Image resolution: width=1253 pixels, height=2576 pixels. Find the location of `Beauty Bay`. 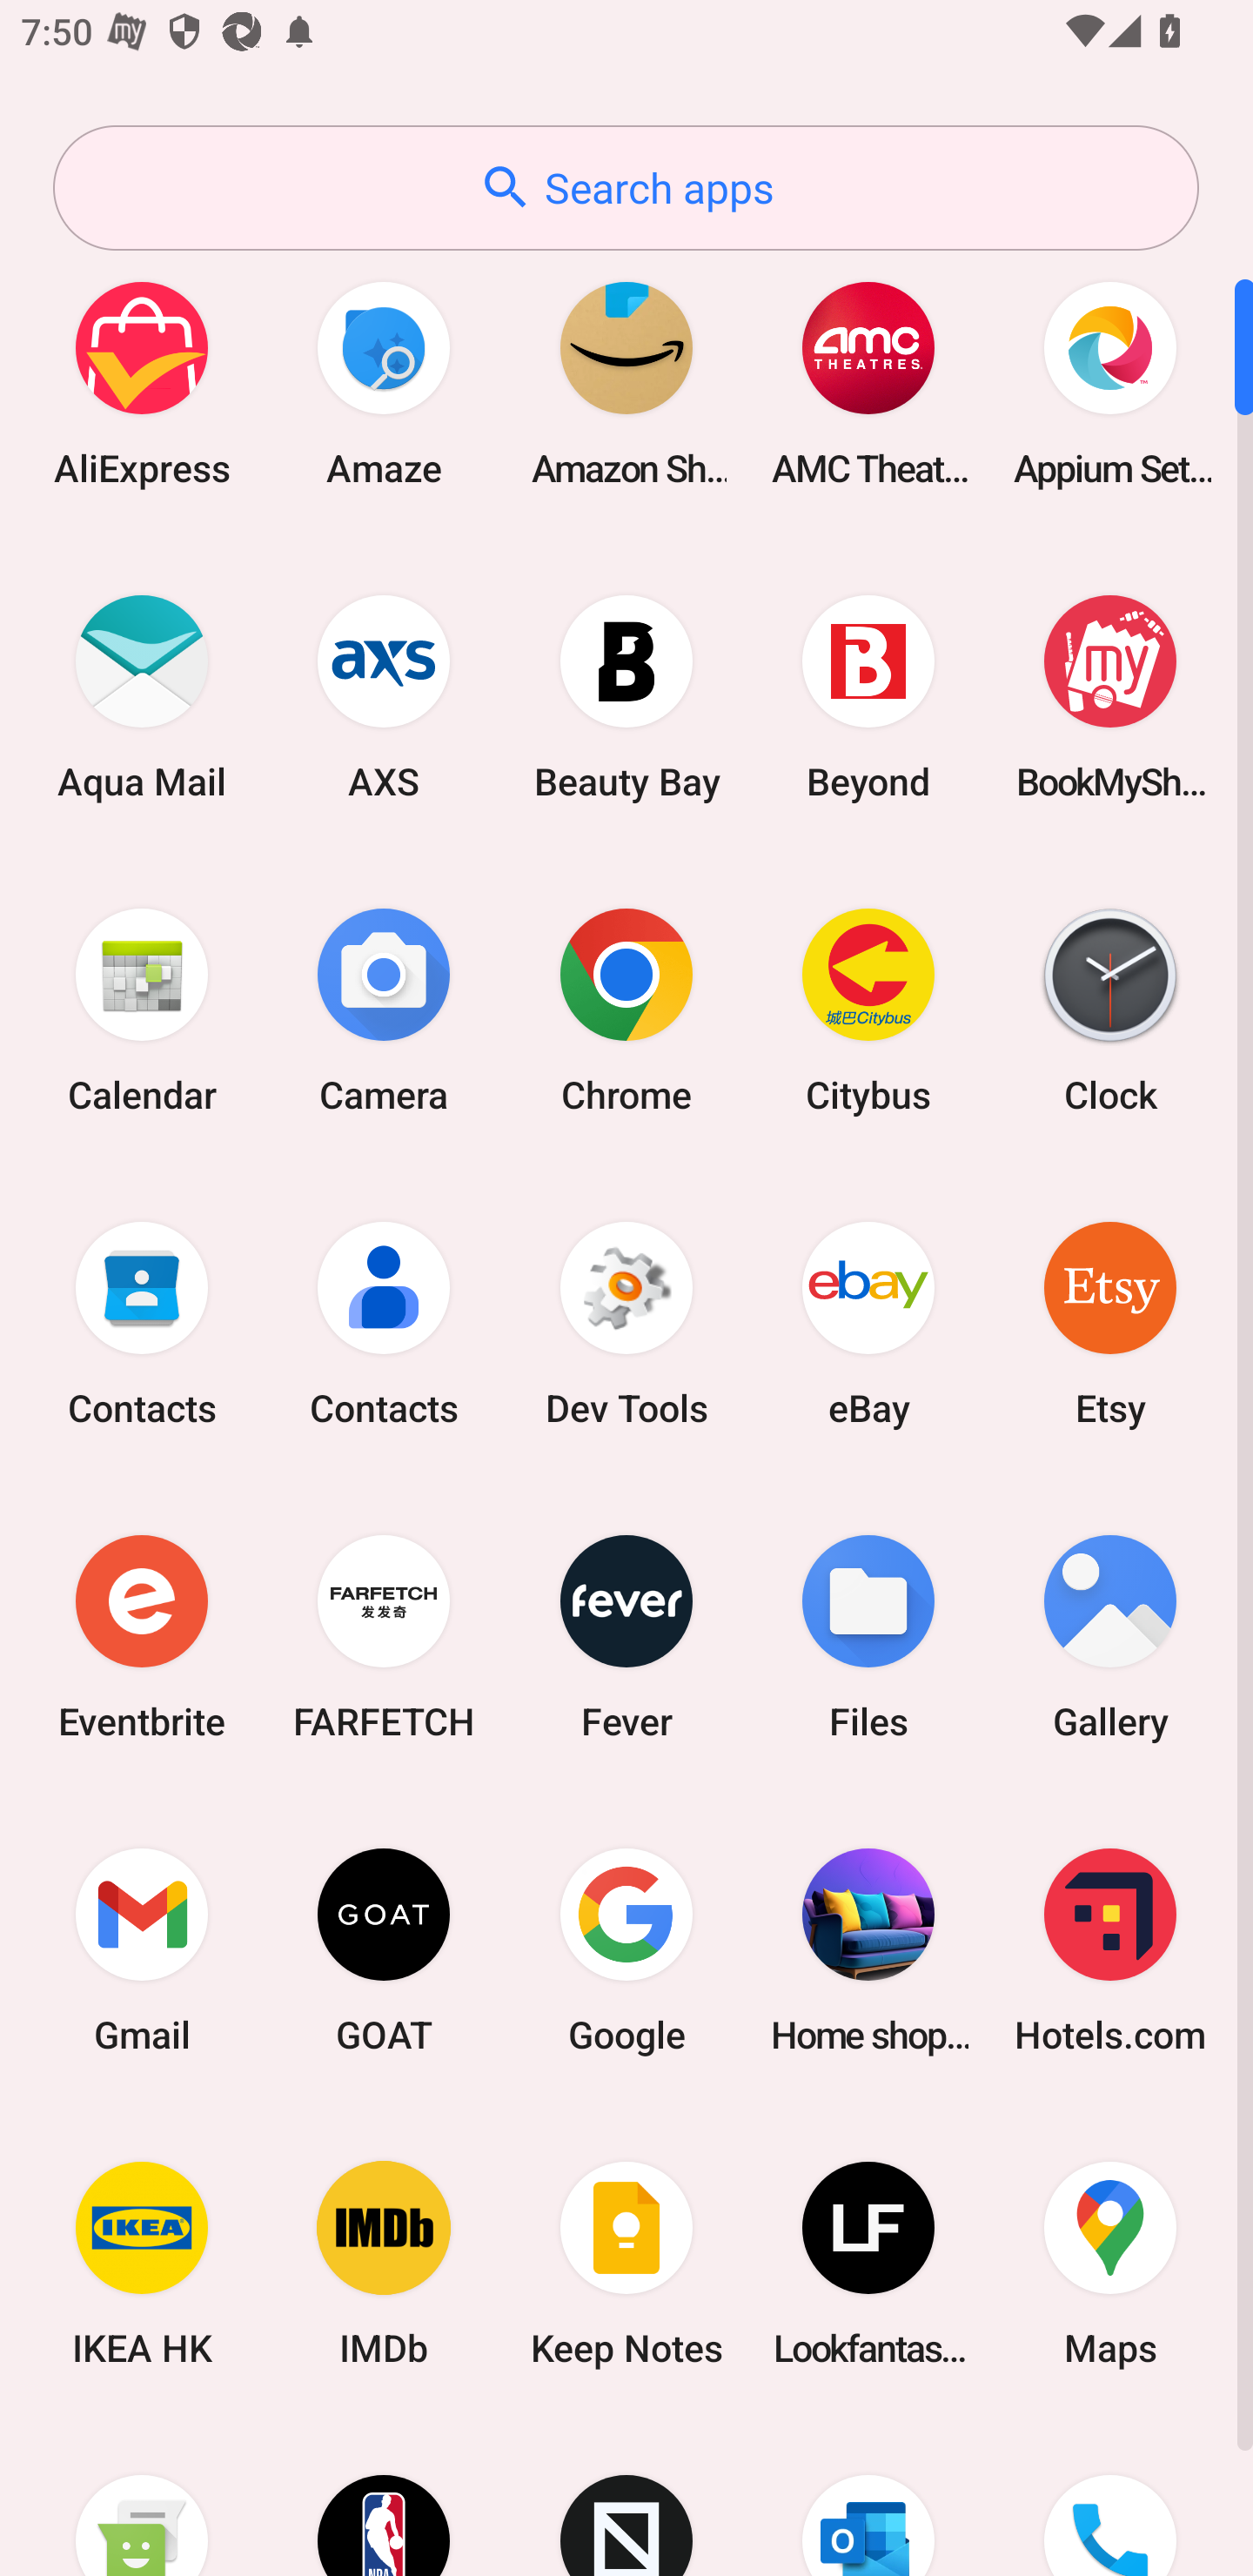

Beauty Bay is located at coordinates (626, 696).